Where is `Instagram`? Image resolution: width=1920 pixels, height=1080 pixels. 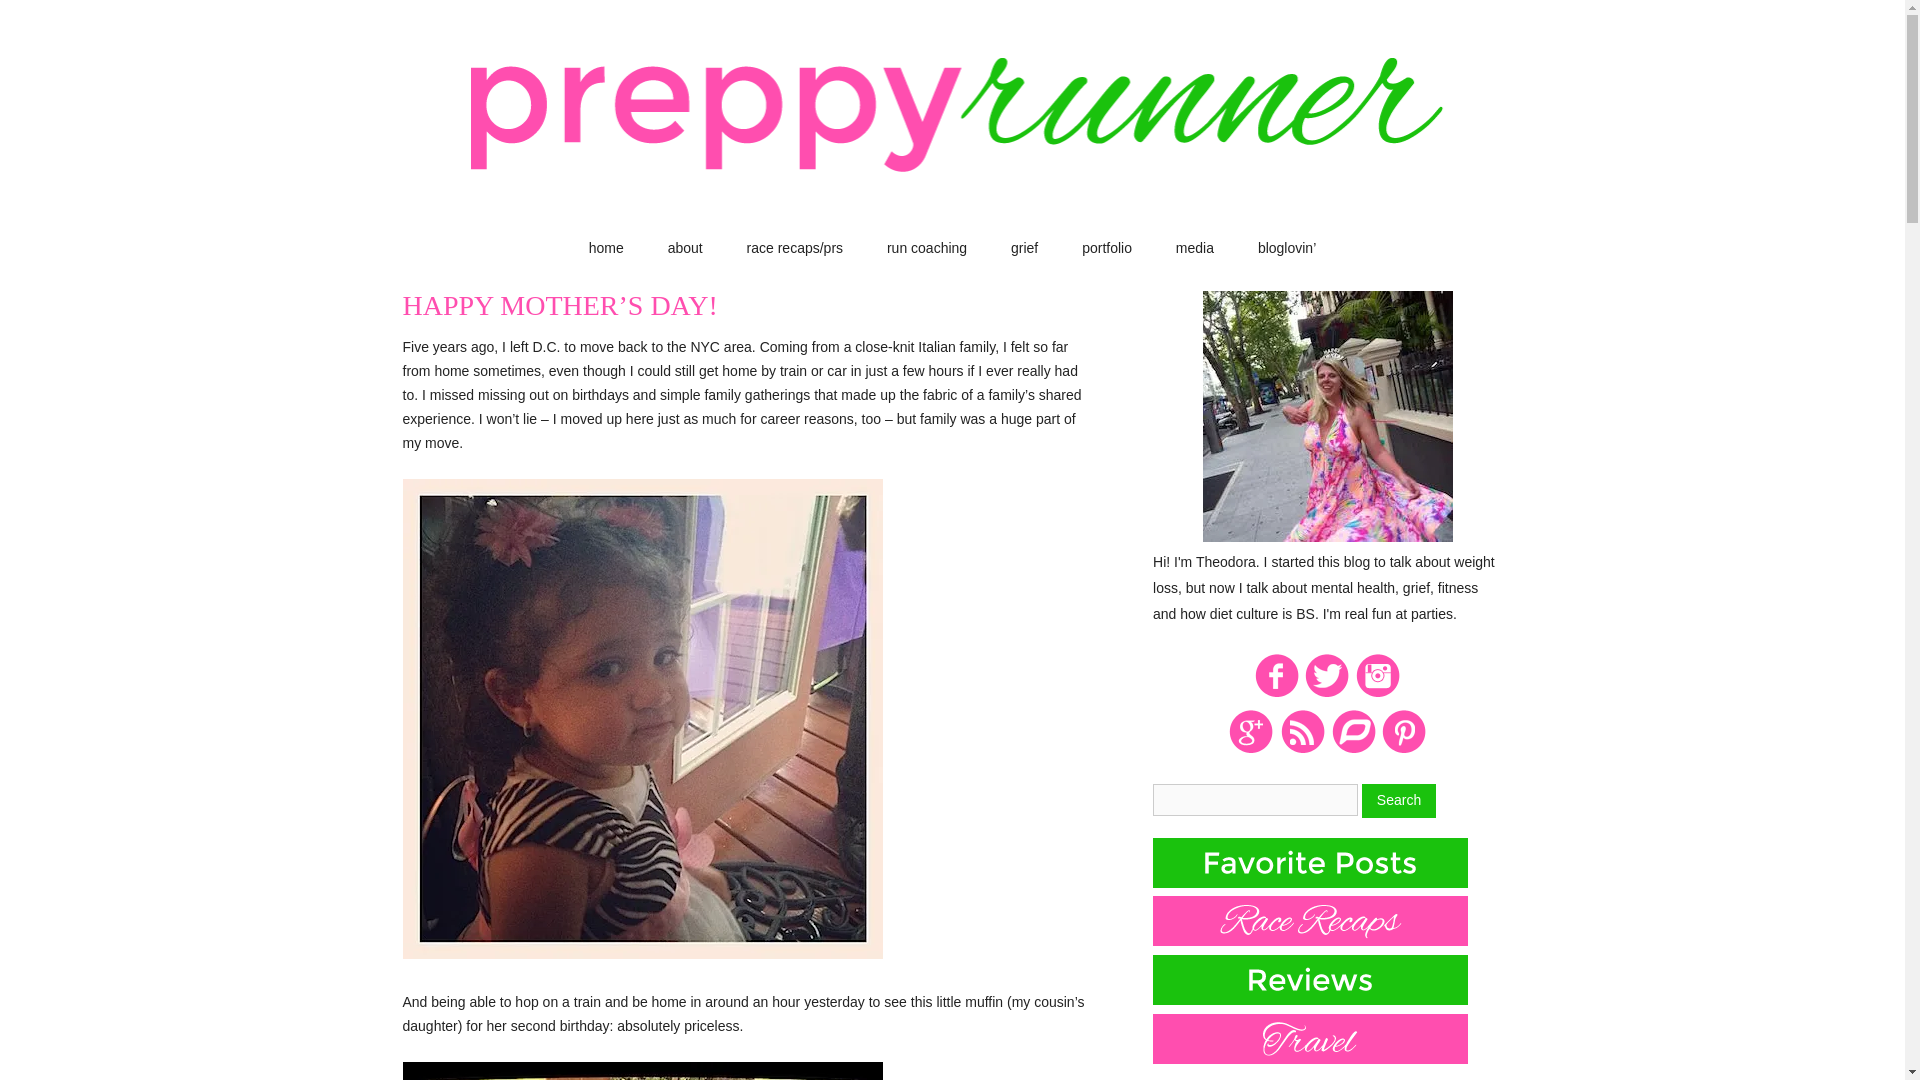 Instagram is located at coordinates (1378, 694).